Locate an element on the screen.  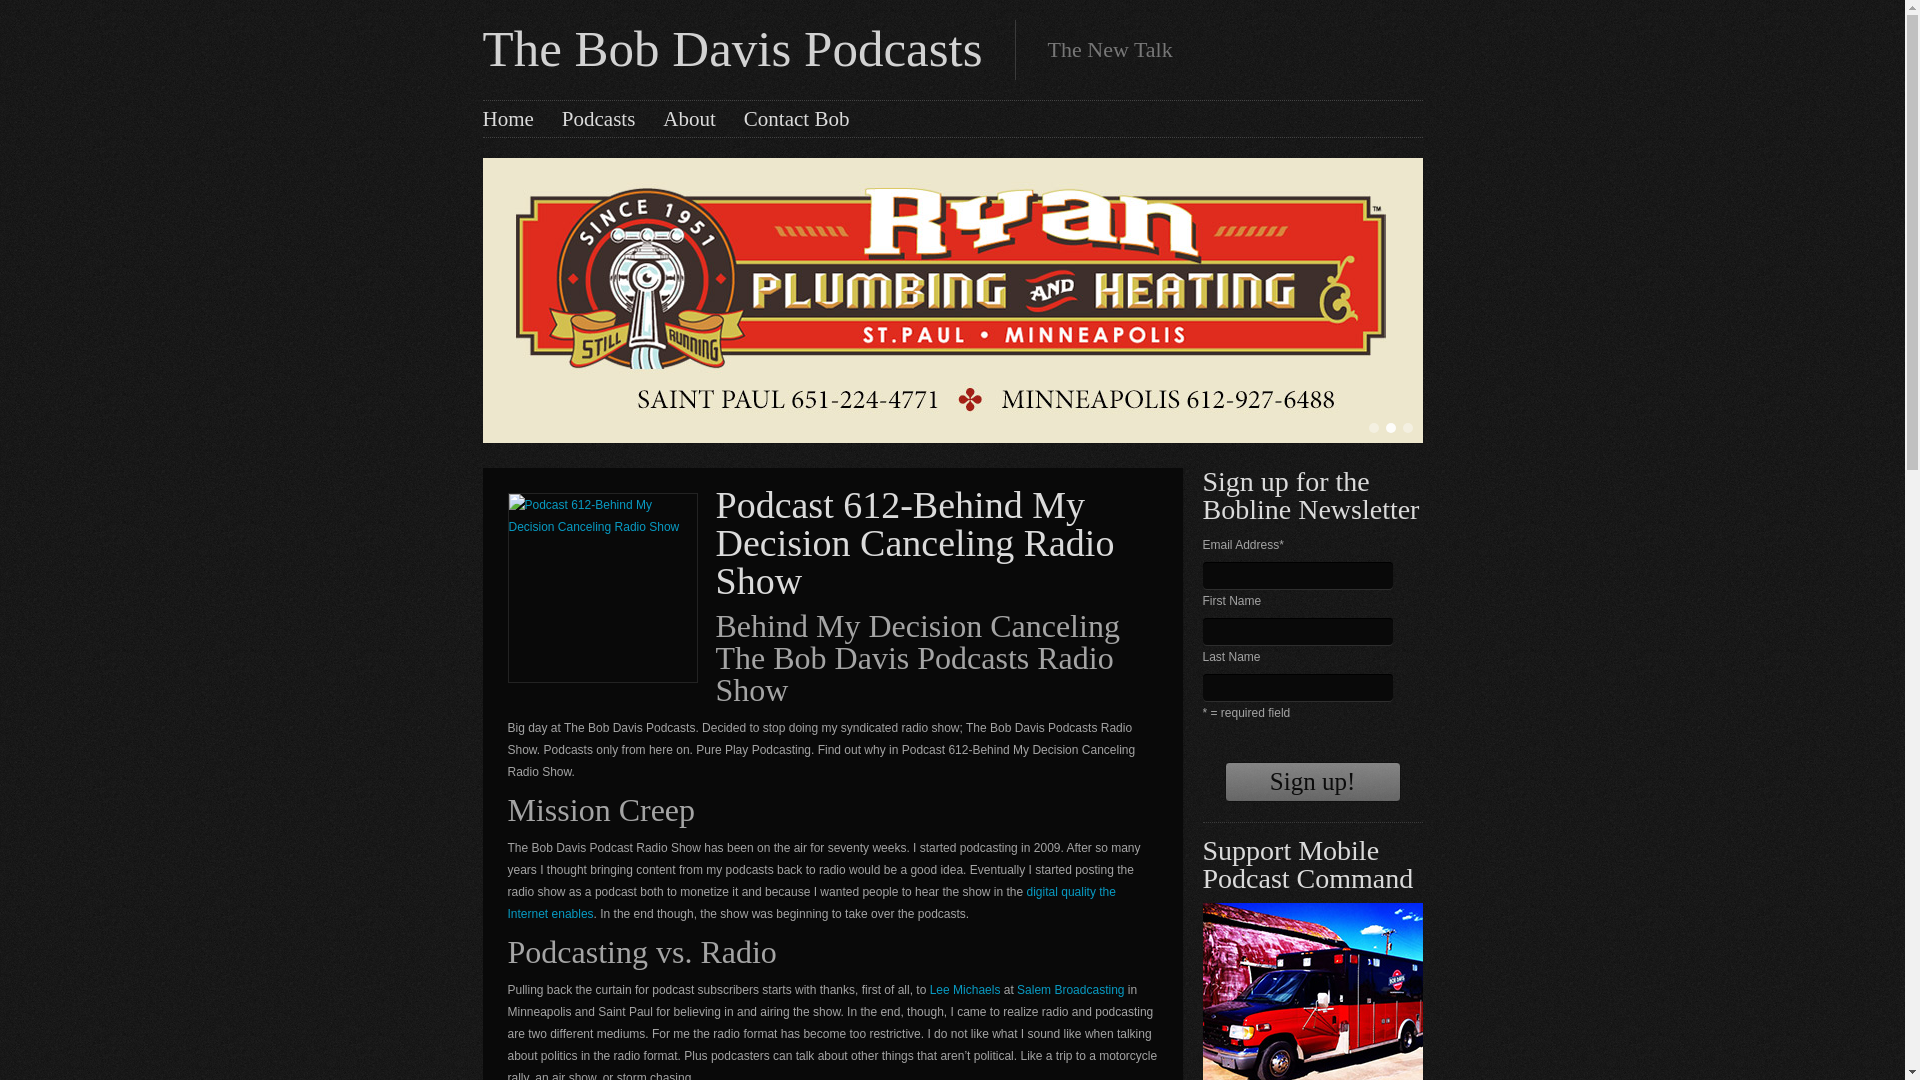
Sign up! is located at coordinates (1312, 782).